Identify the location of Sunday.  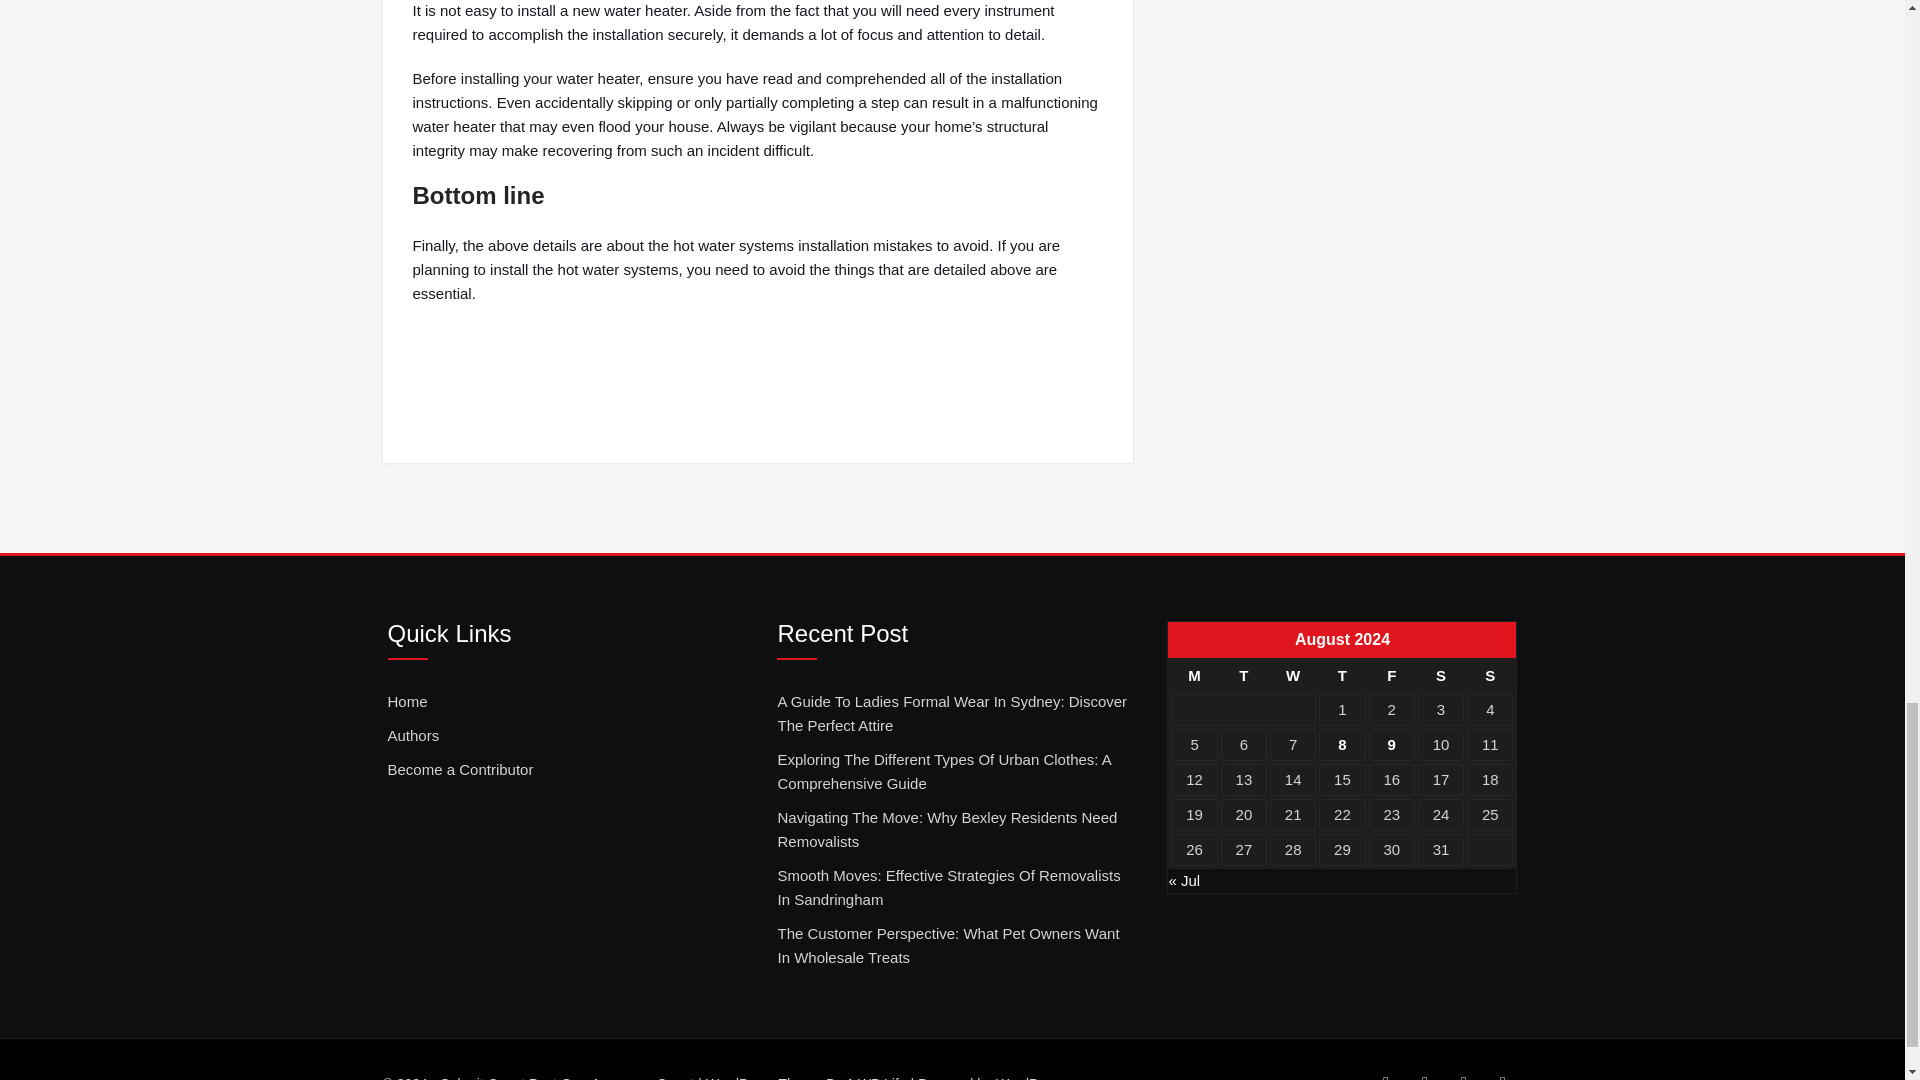
(1489, 676).